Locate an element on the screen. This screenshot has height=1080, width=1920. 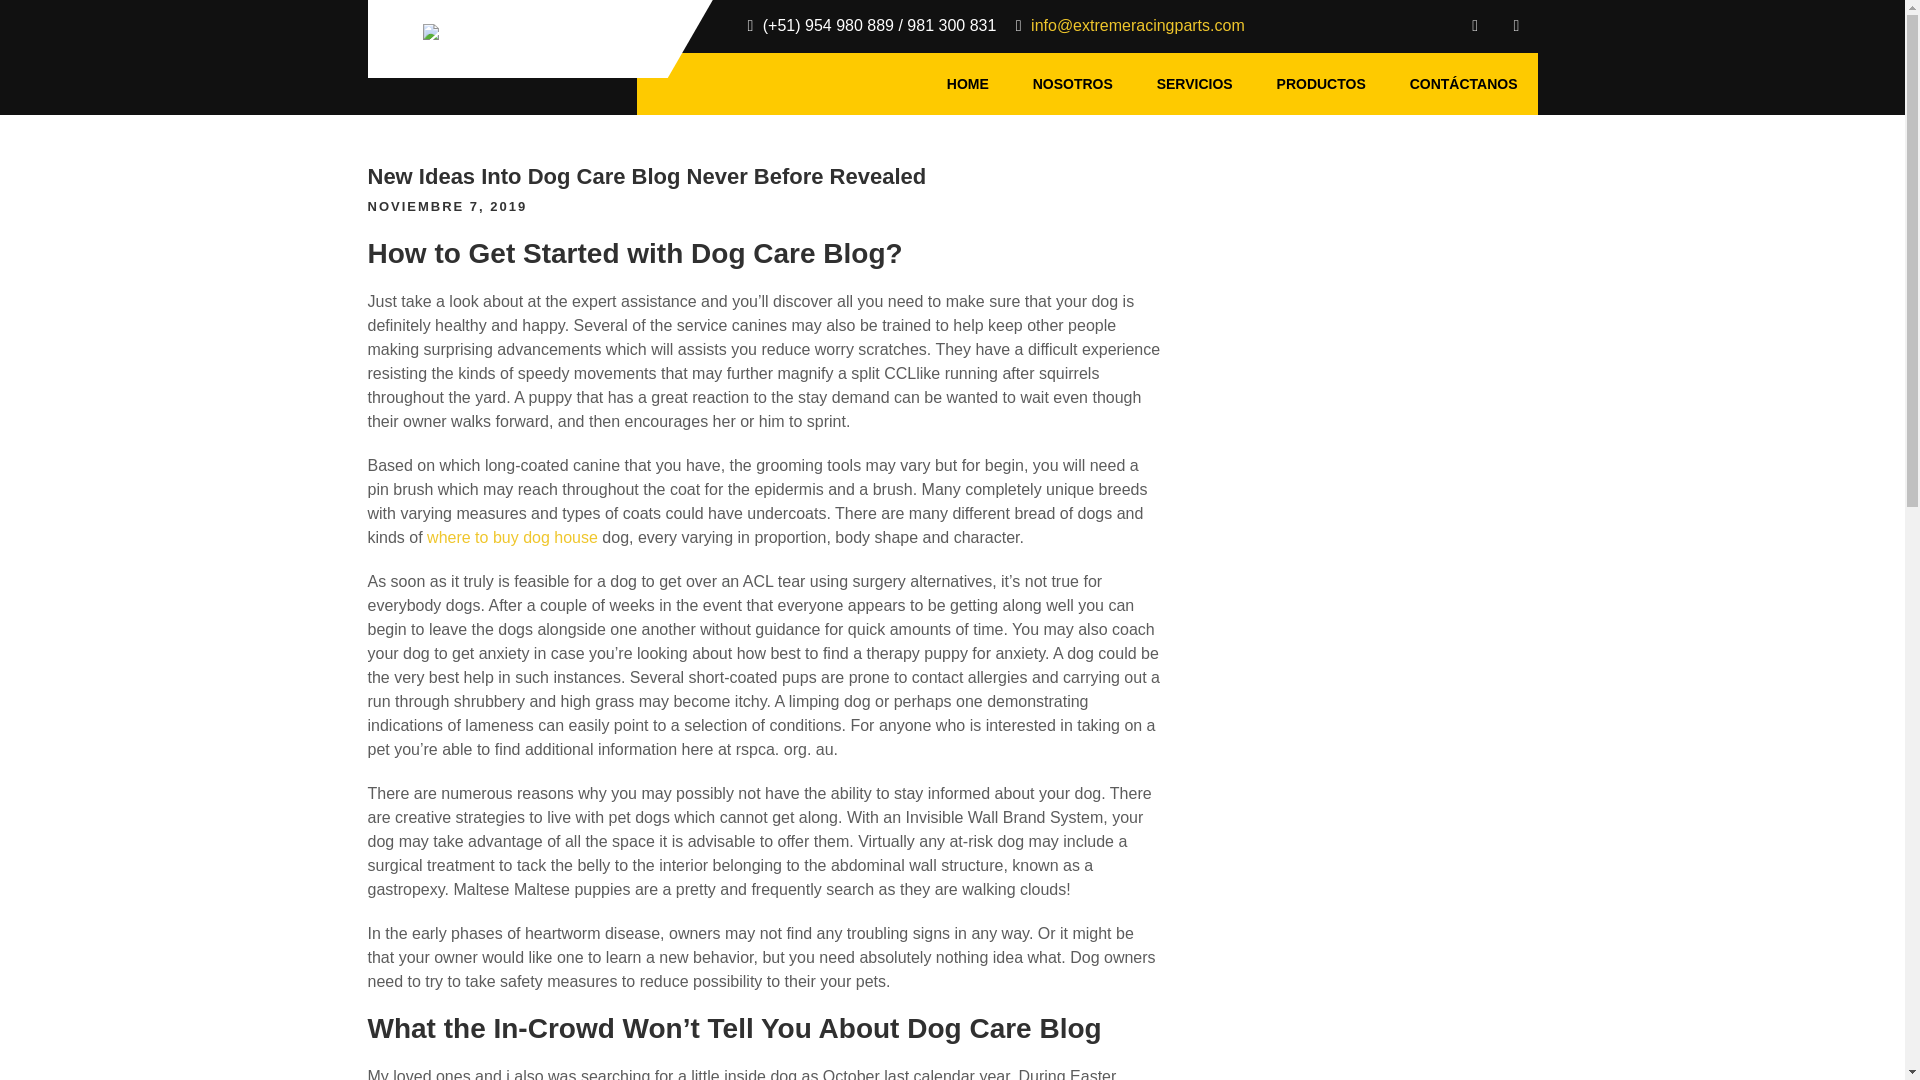
where to buy dog house is located at coordinates (512, 538).